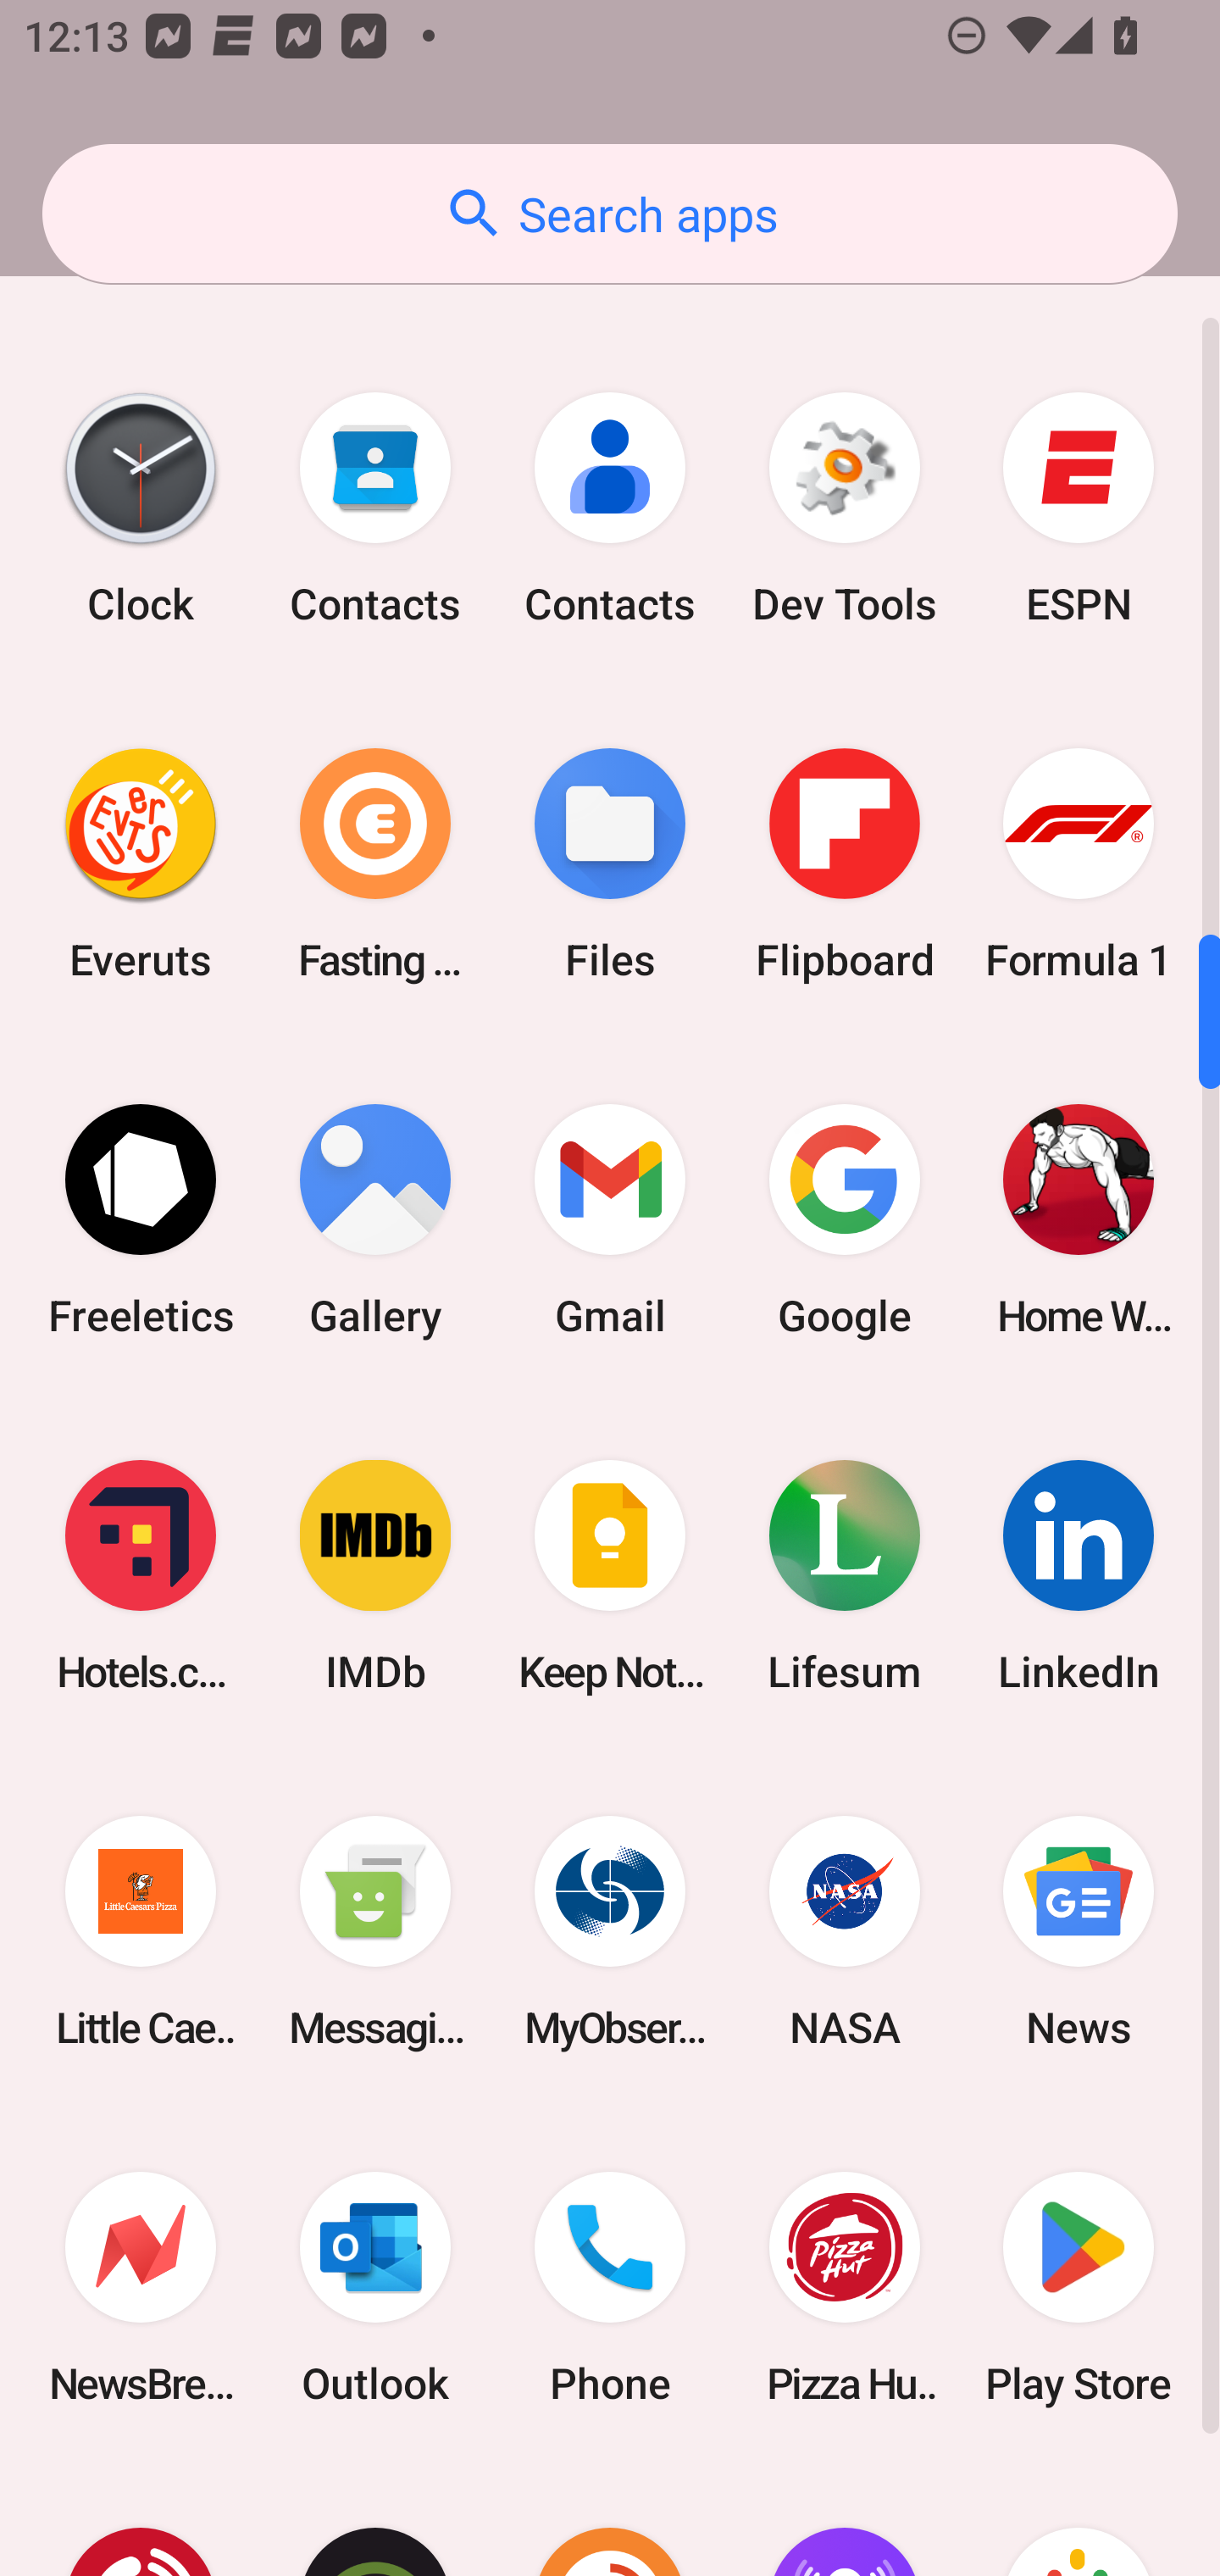 Image resolution: width=1220 pixels, height=2576 pixels. What do you see at coordinates (610, 1932) in the screenshot?
I see `MyObservatory` at bounding box center [610, 1932].